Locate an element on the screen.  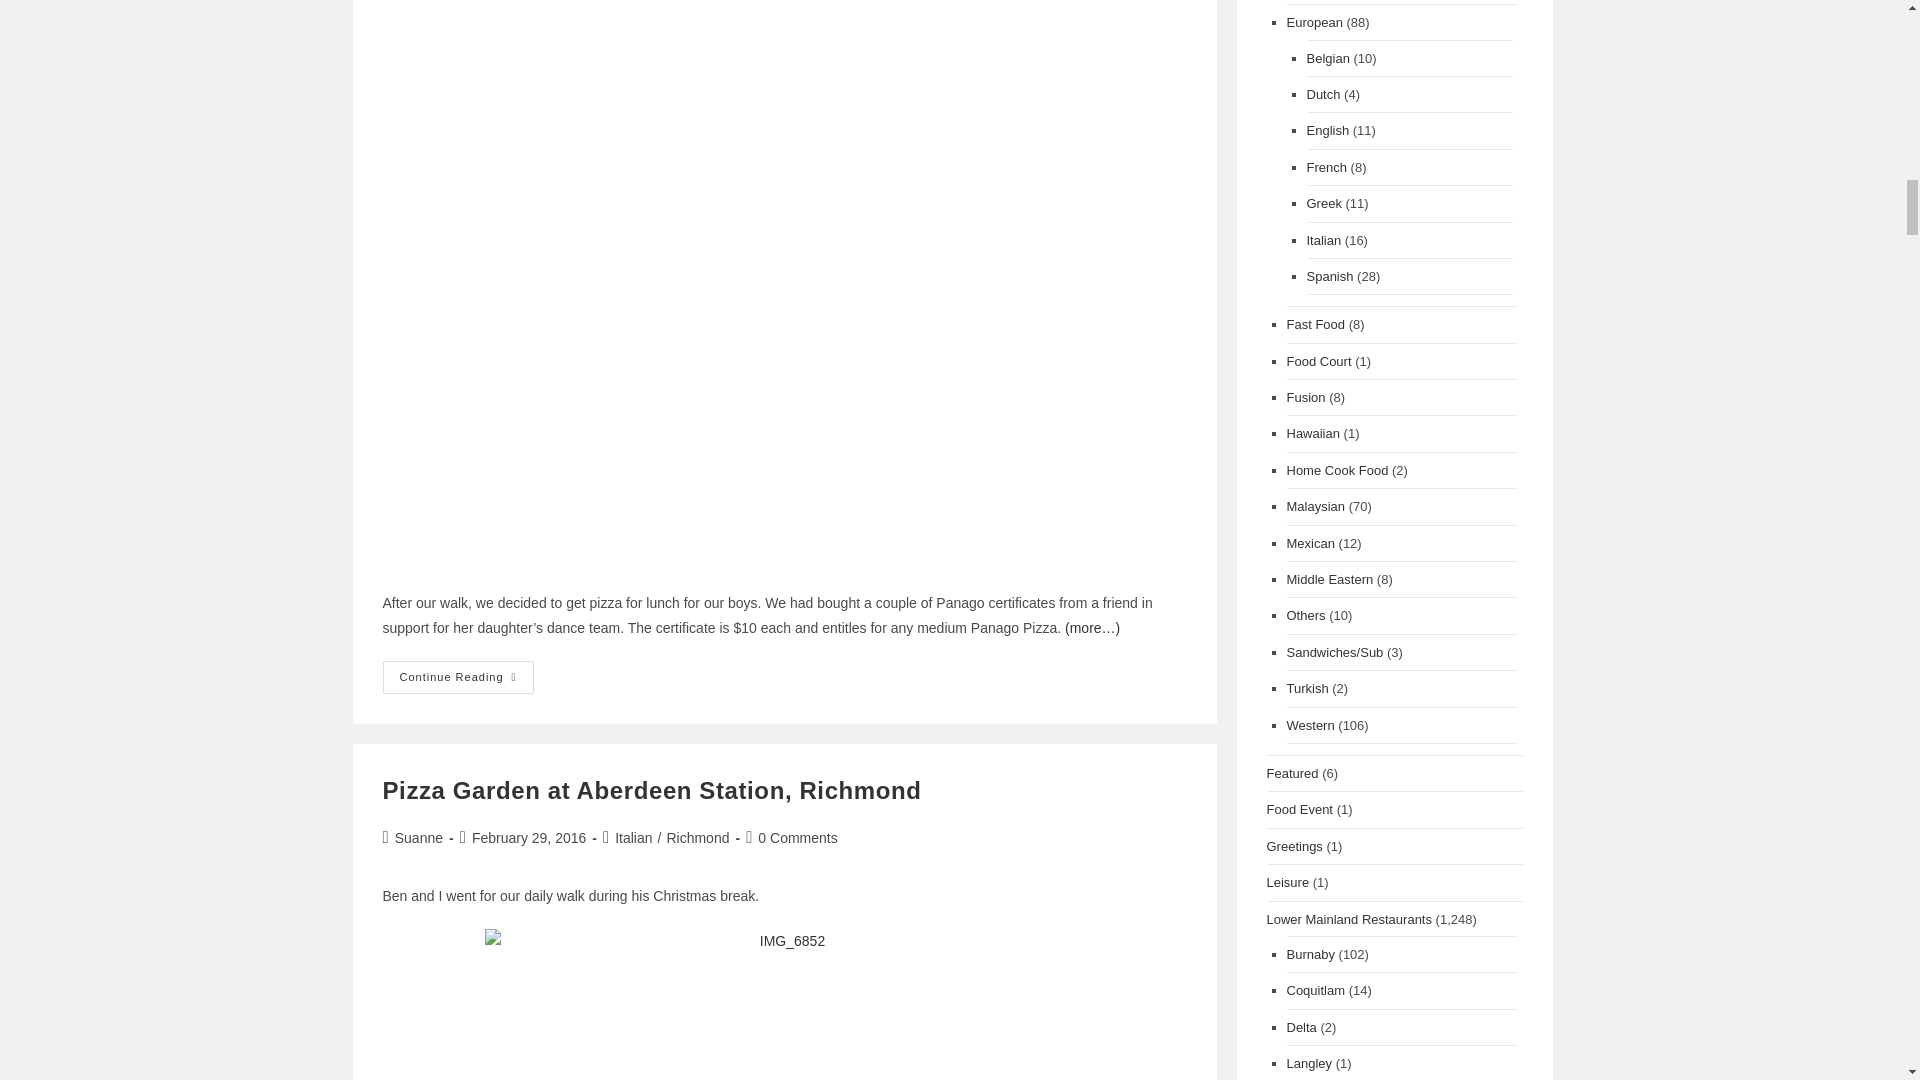
Posts by Suanne is located at coordinates (419, 838).